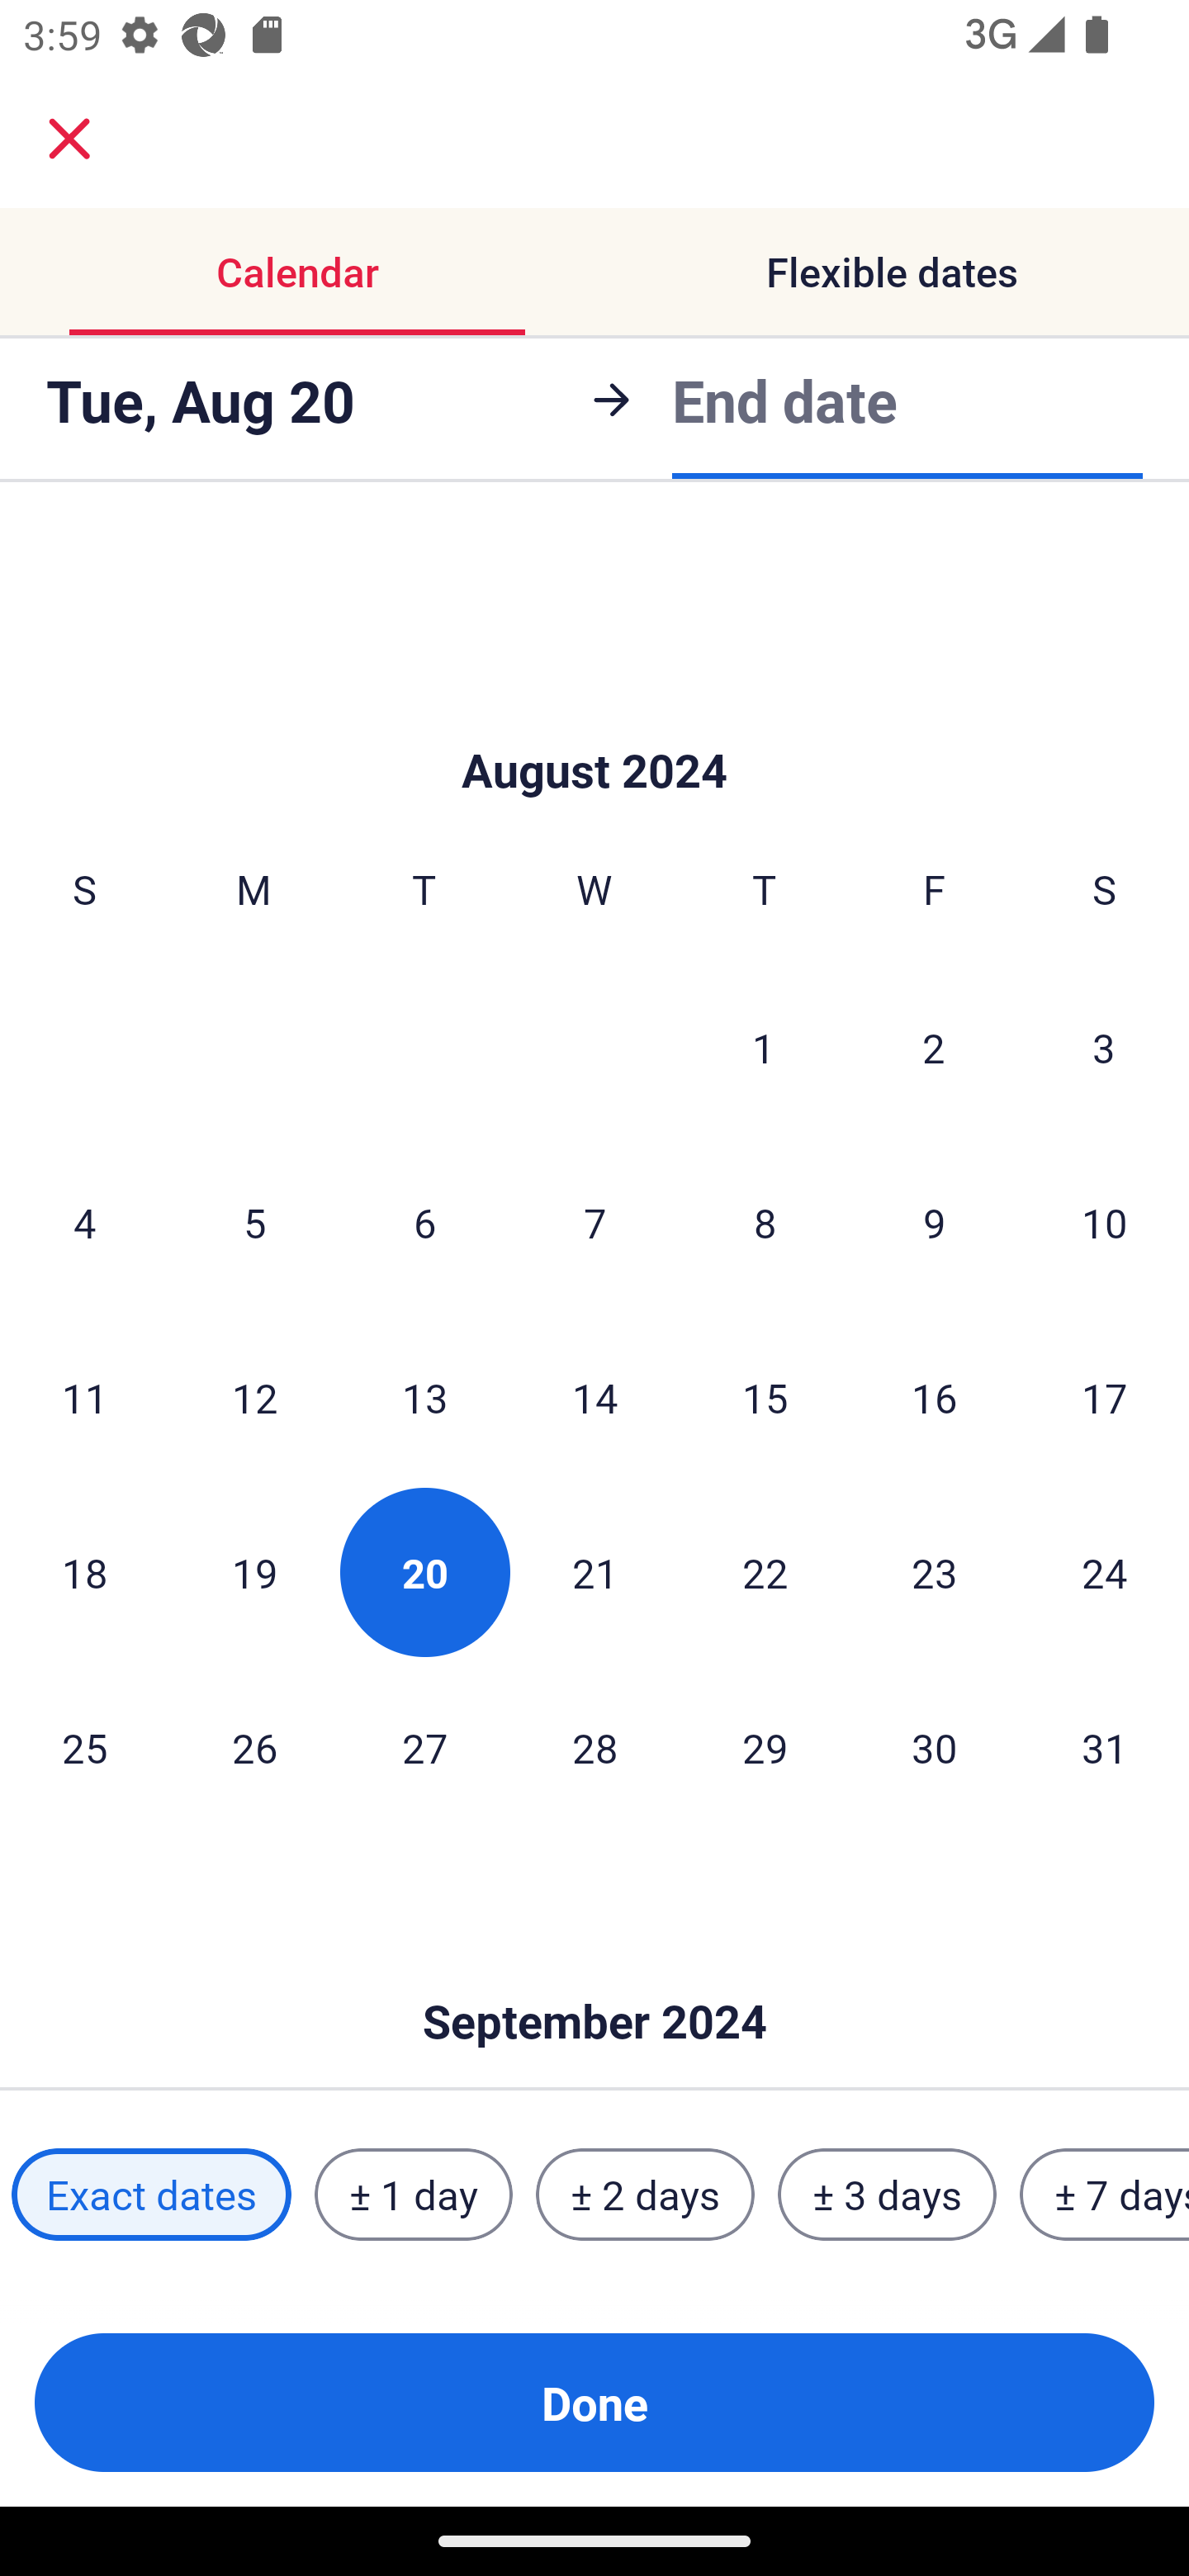 The image size is (1189, 2576). Describe the element at coordinates (765, 1572) in the screenshot. I see `22 Thursday, August 22, 2024` at that location.